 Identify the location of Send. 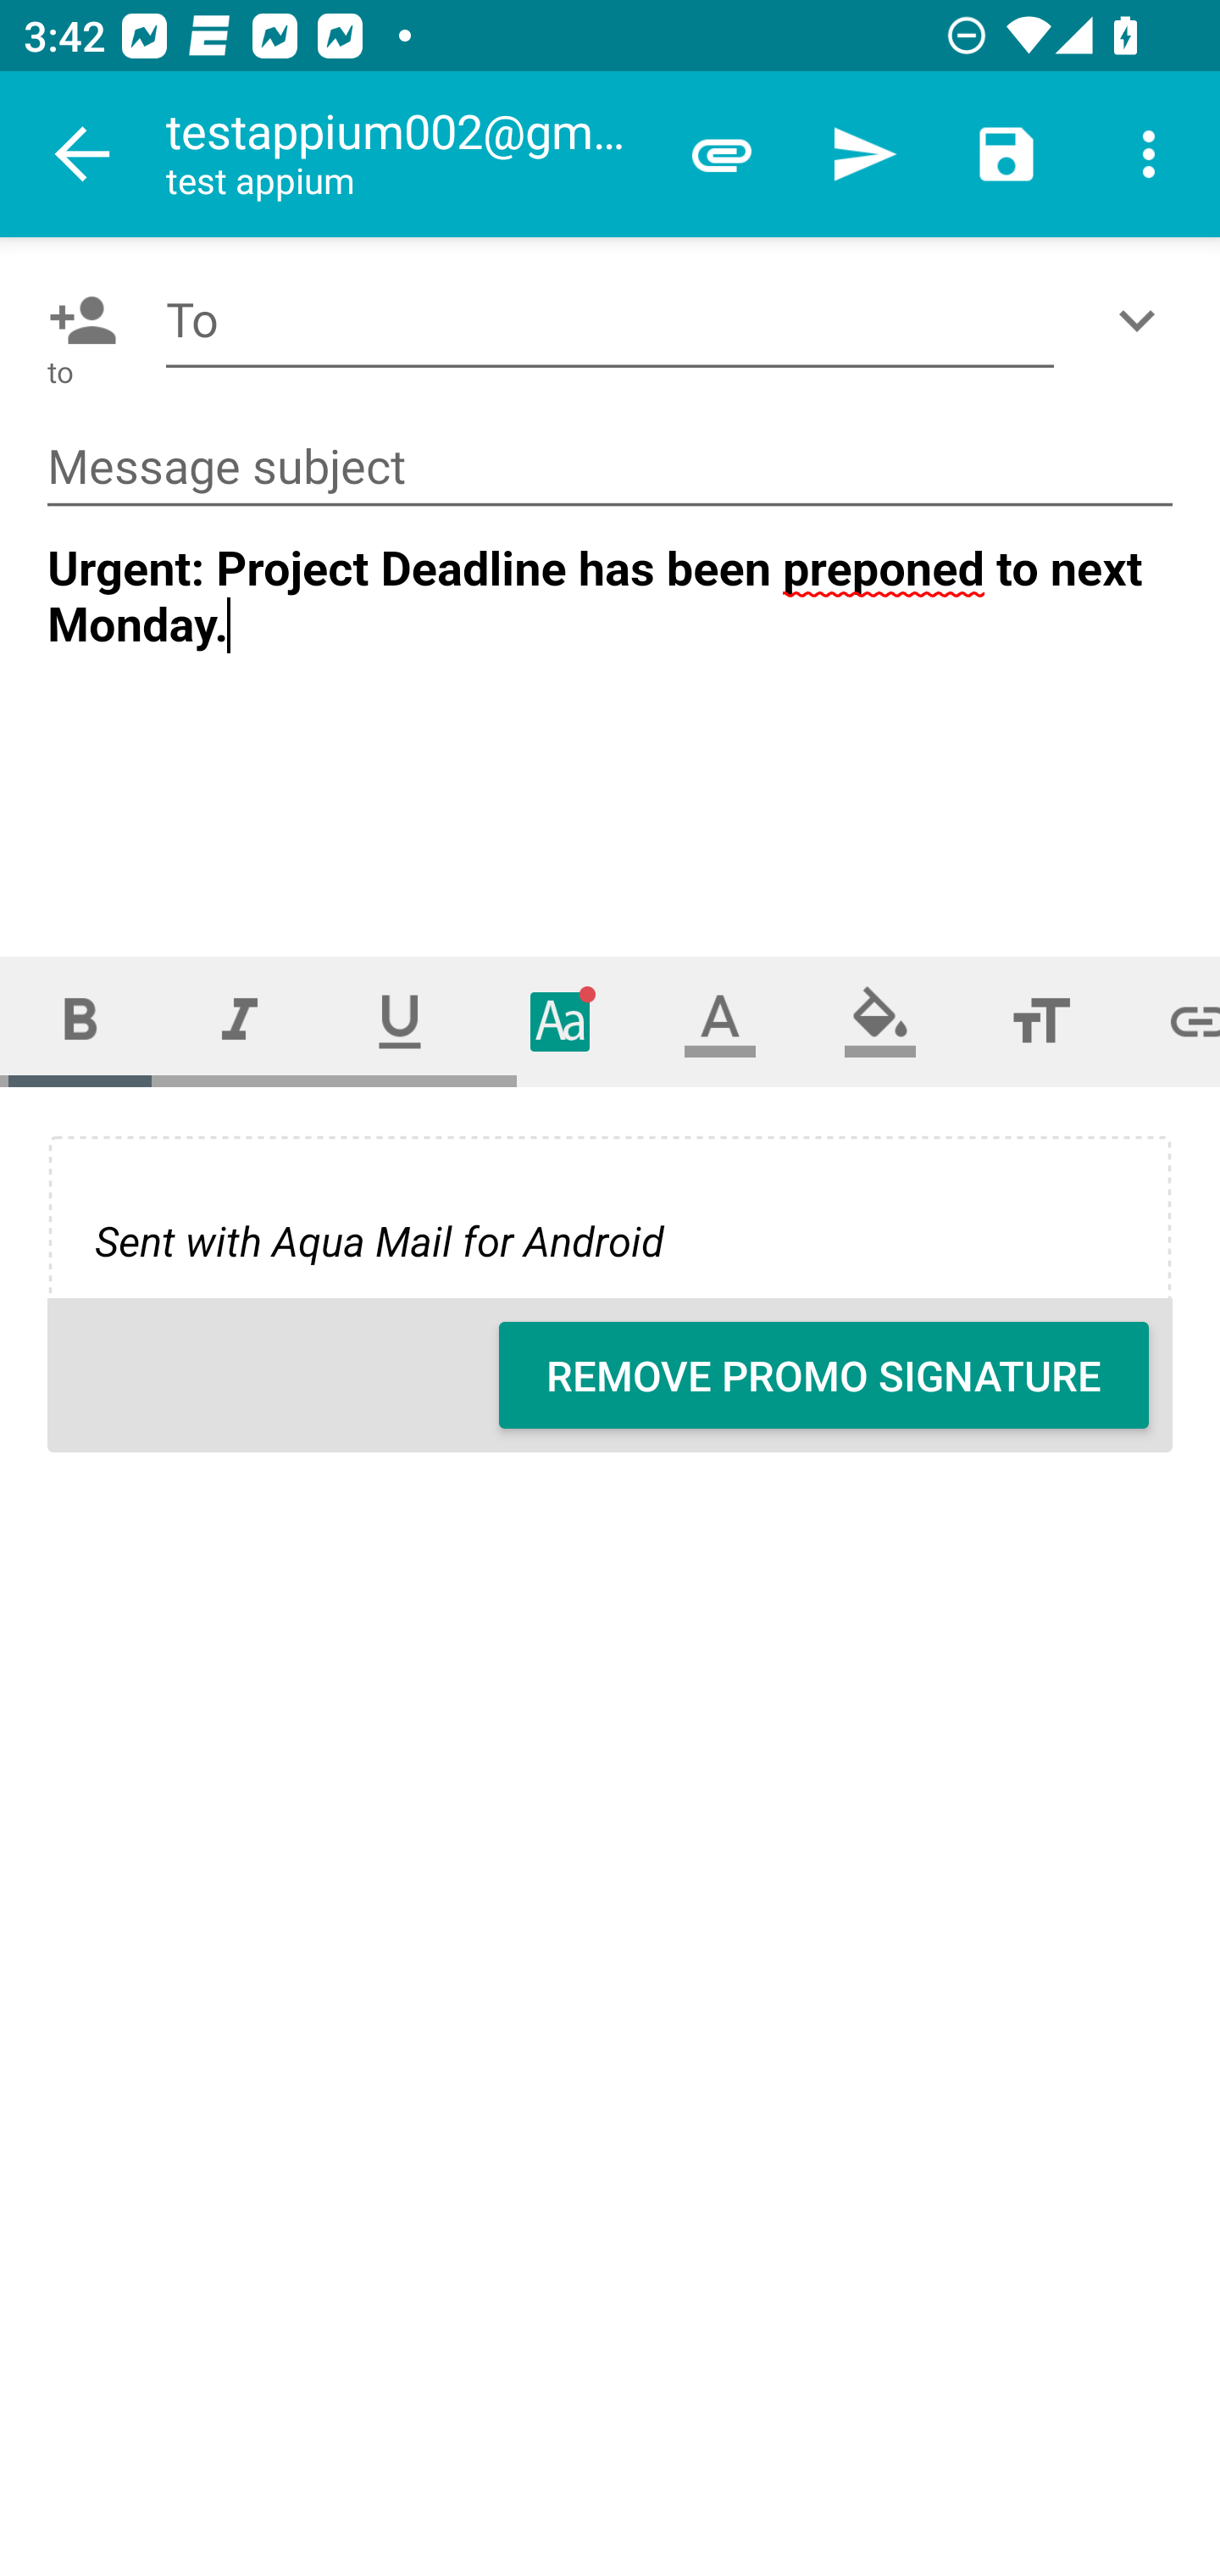
(864, 154).